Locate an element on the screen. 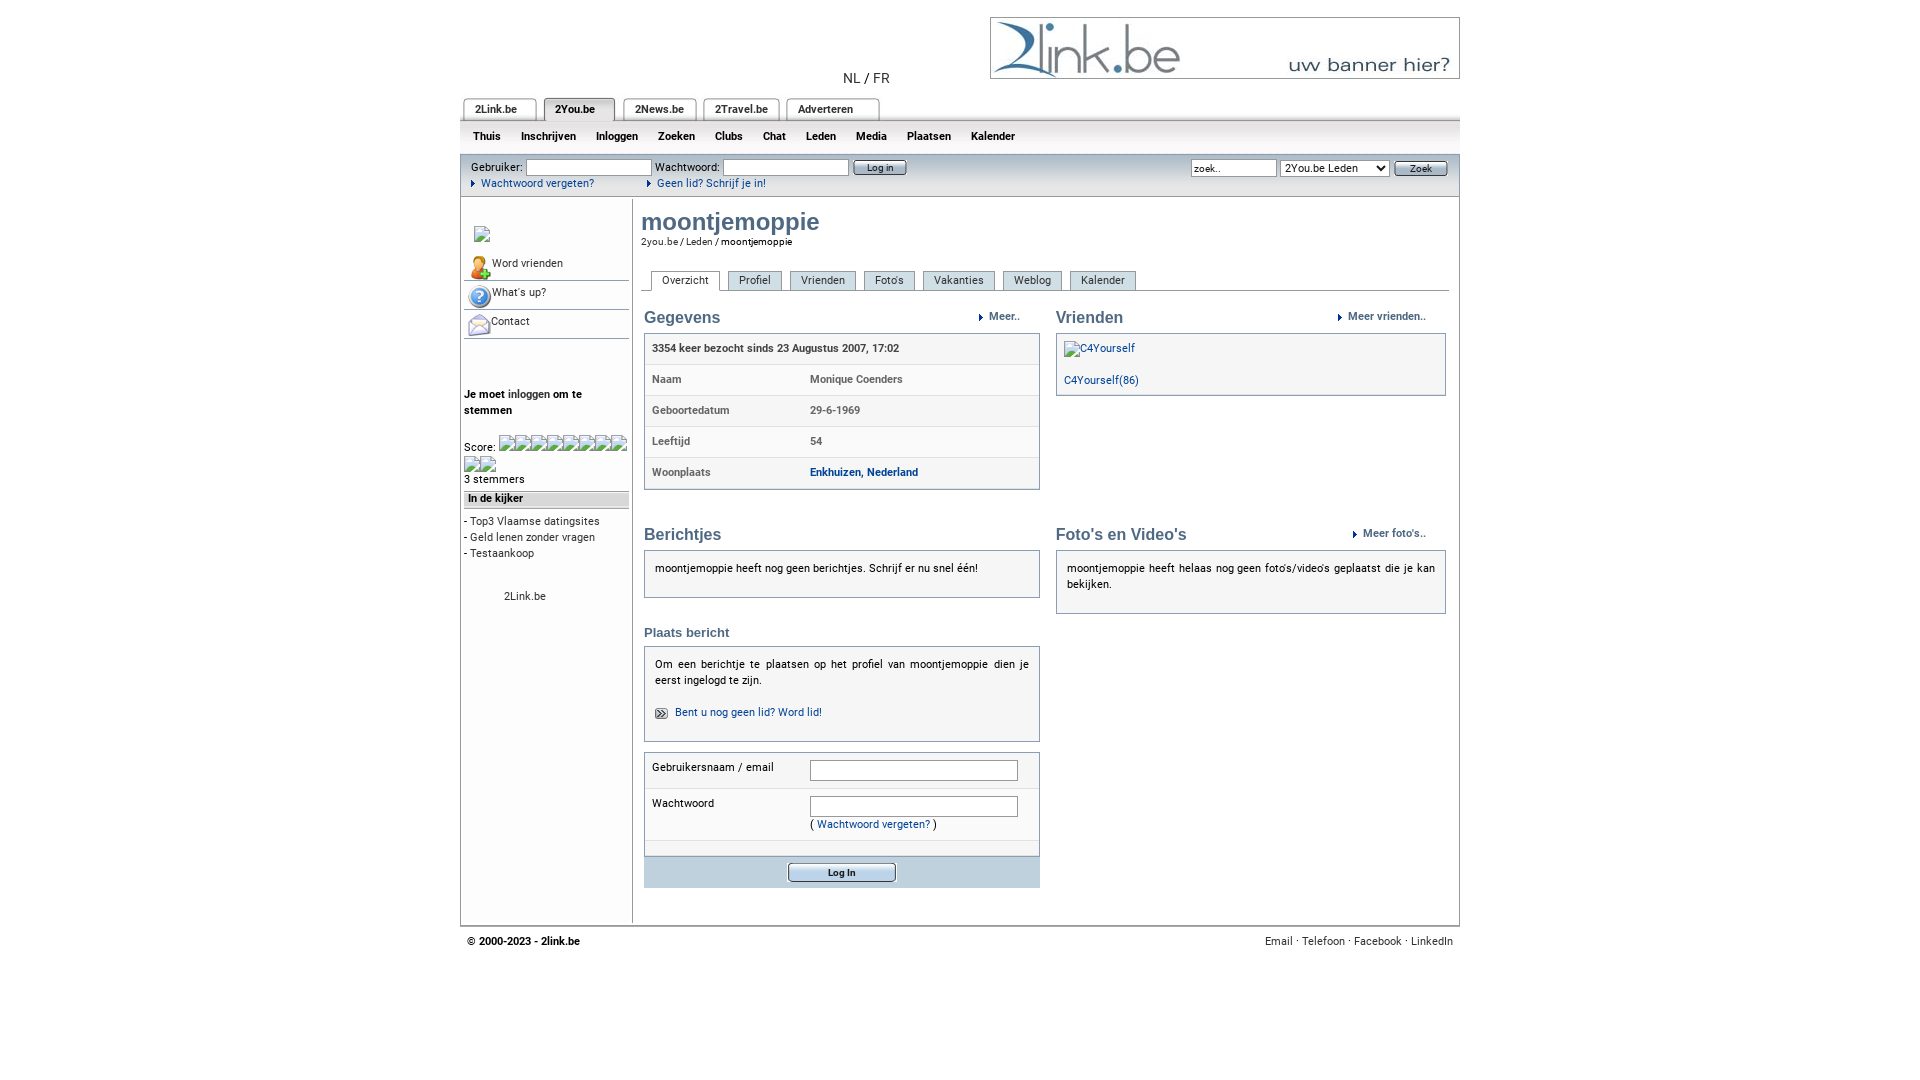  Chat is located at coordinates (774, 136).